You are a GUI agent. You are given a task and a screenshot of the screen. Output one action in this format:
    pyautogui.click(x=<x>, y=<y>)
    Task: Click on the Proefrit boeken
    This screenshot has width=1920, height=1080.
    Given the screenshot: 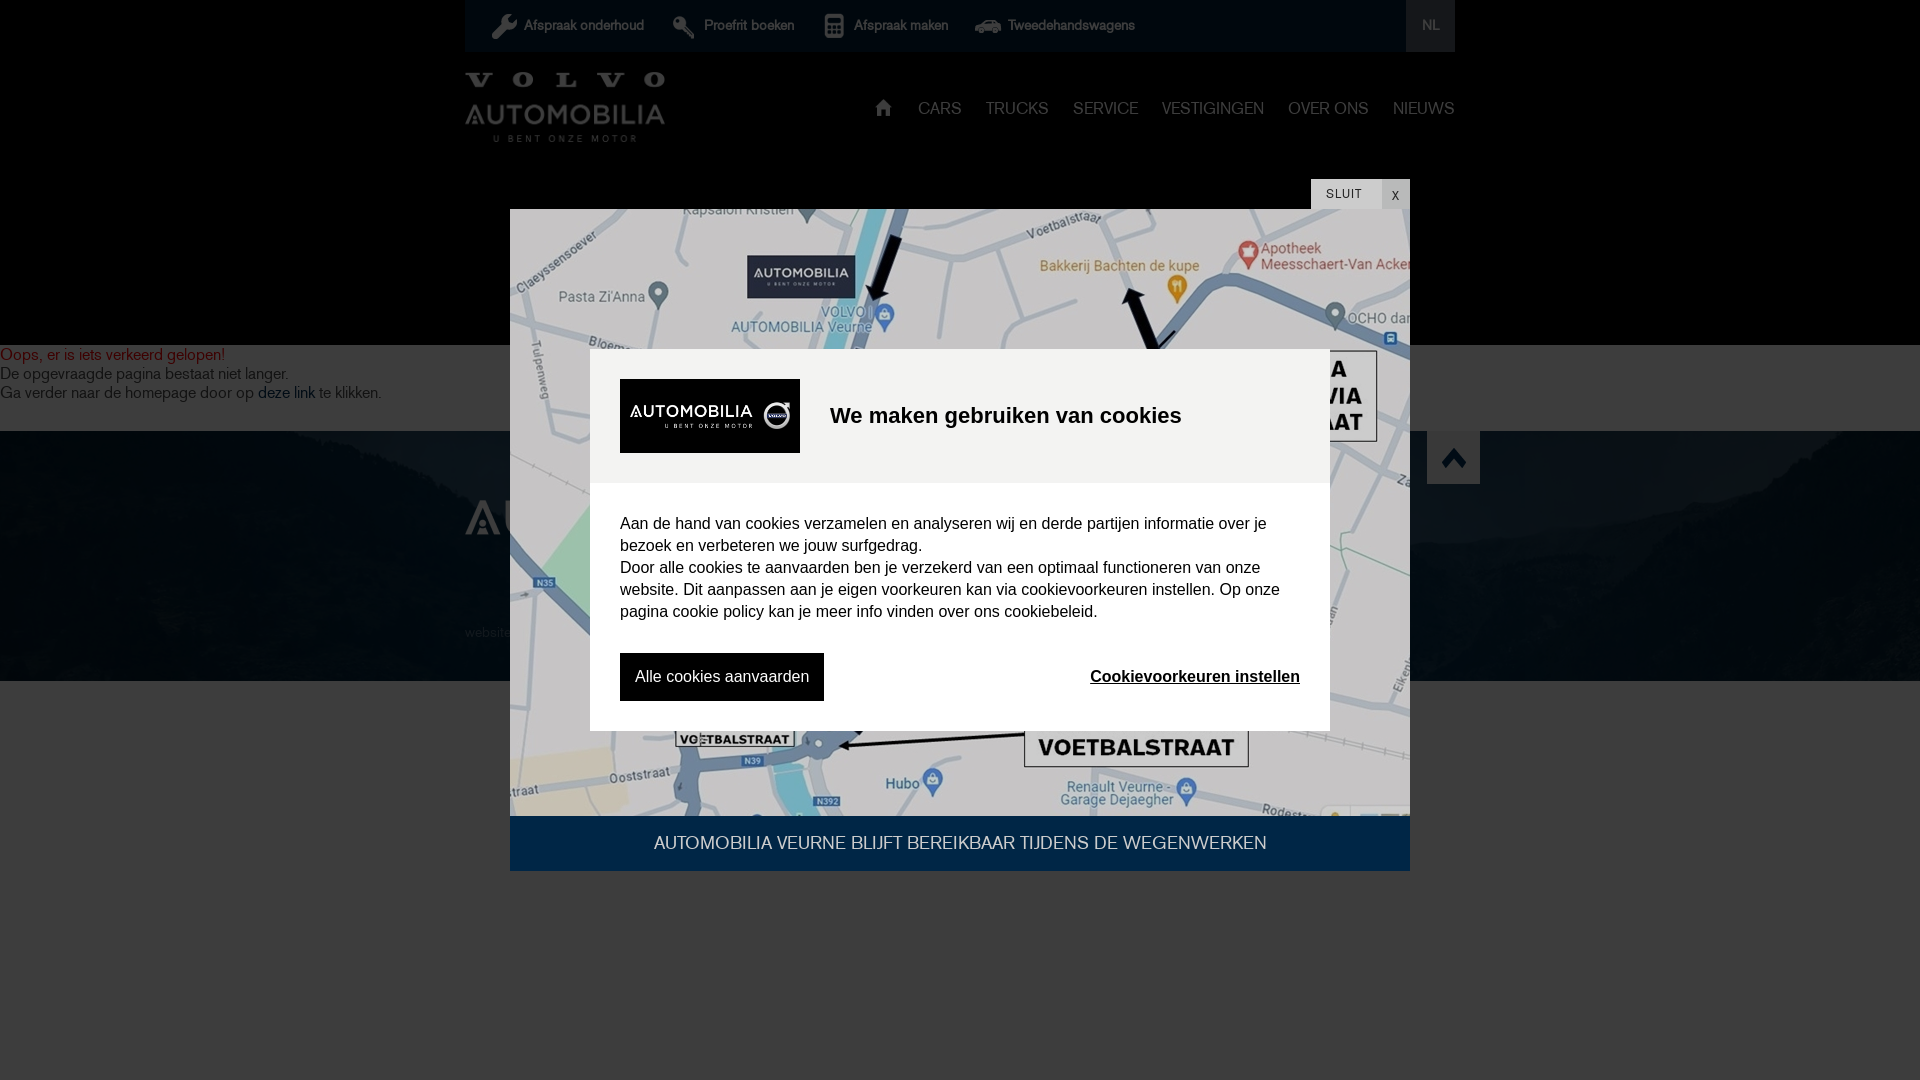 What is the action you would take?
    pyautogui.click(x=742, y=26)
    